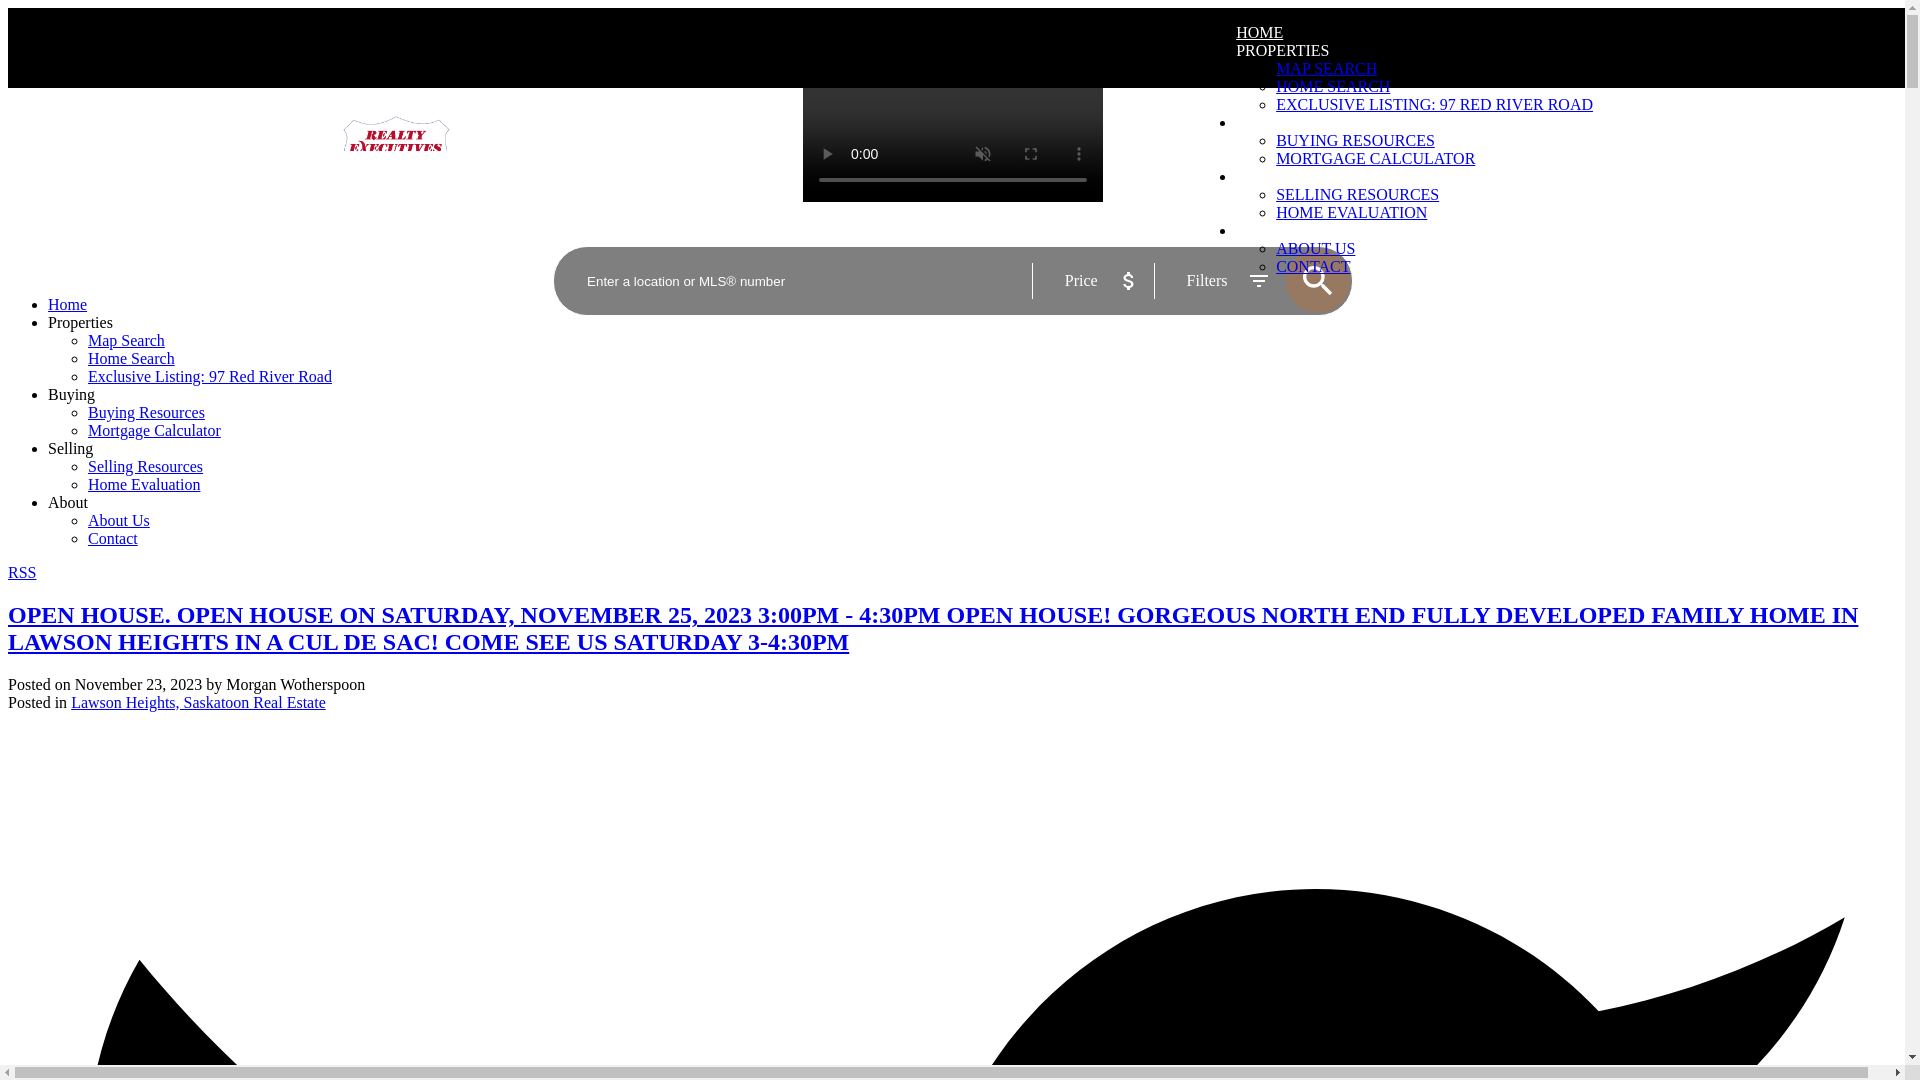 The image size is (1920, 1080). I want to click on Home Search, so click(131, 358).